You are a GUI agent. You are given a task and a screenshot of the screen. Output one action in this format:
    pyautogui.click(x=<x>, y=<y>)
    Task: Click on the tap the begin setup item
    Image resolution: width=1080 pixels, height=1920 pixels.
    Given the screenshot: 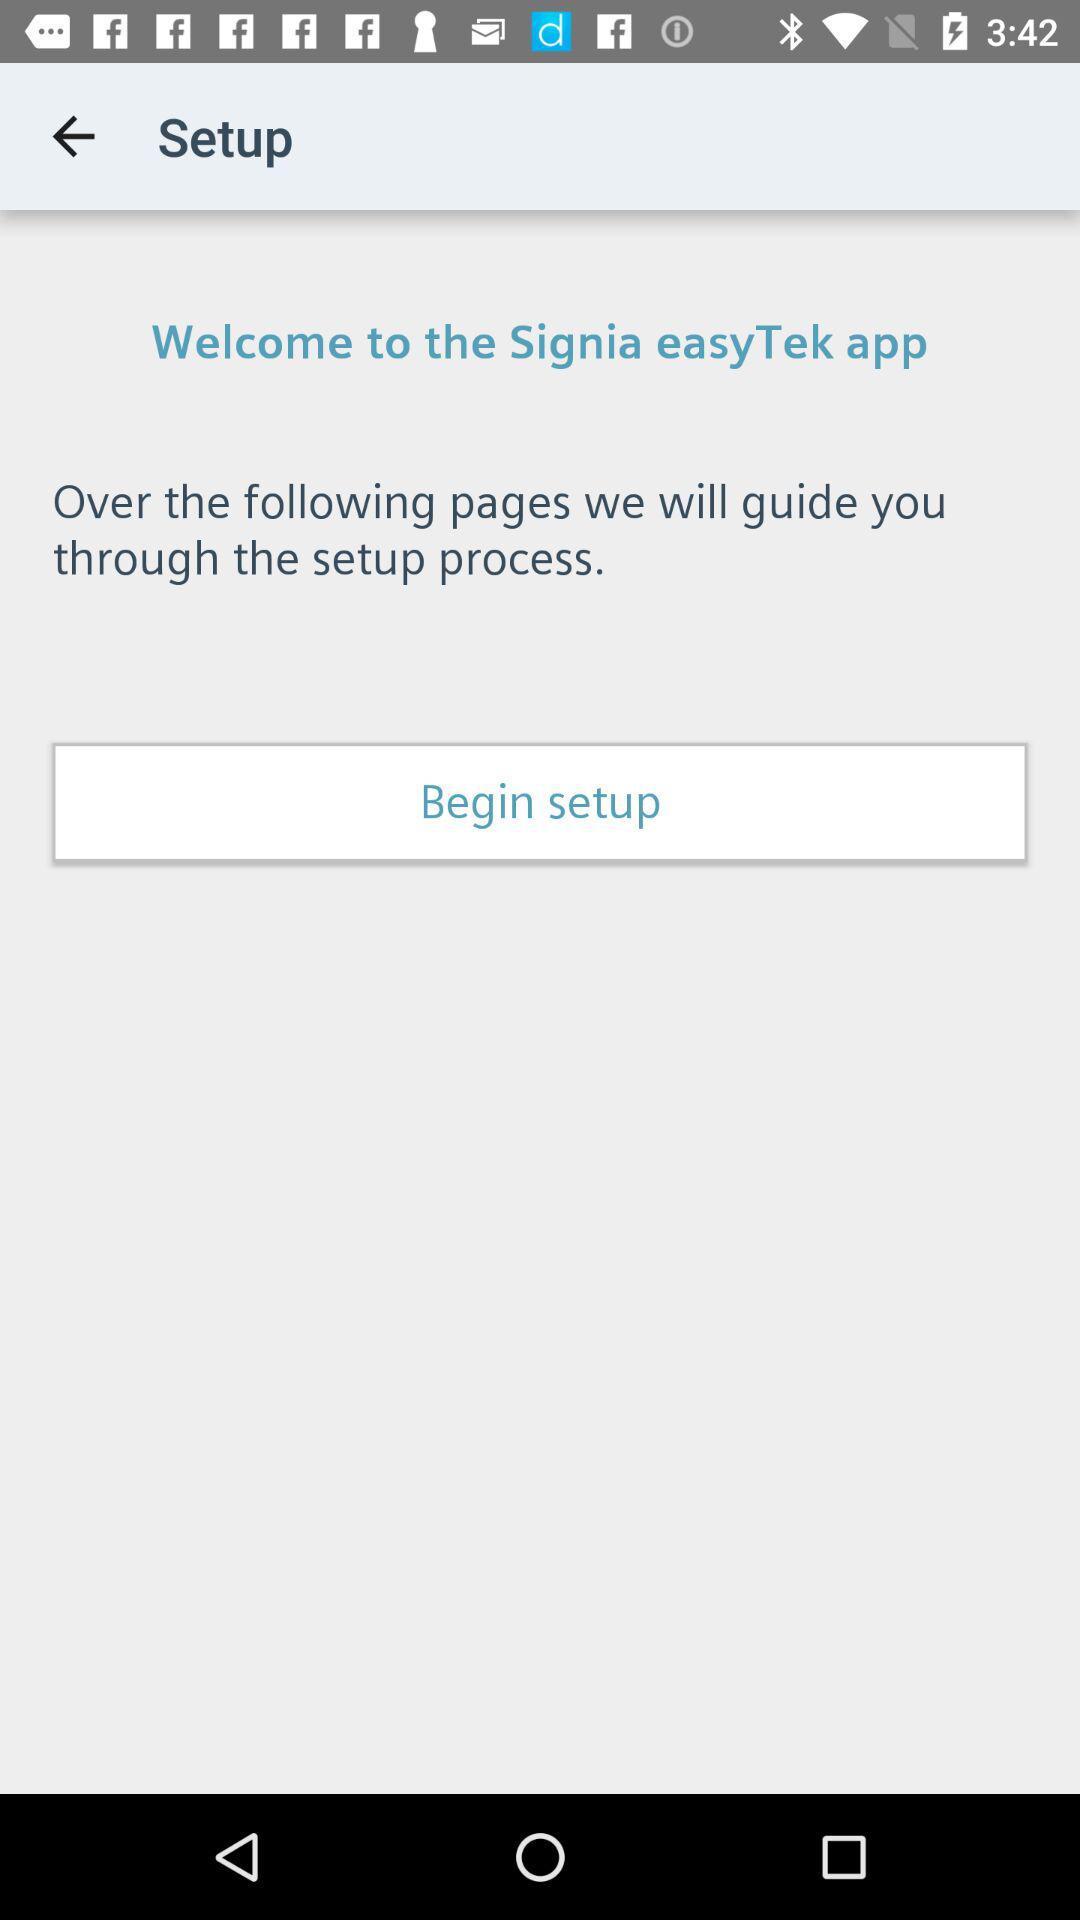 What is the action you would take?
    pyautogui.click(x=540, y=802)
    